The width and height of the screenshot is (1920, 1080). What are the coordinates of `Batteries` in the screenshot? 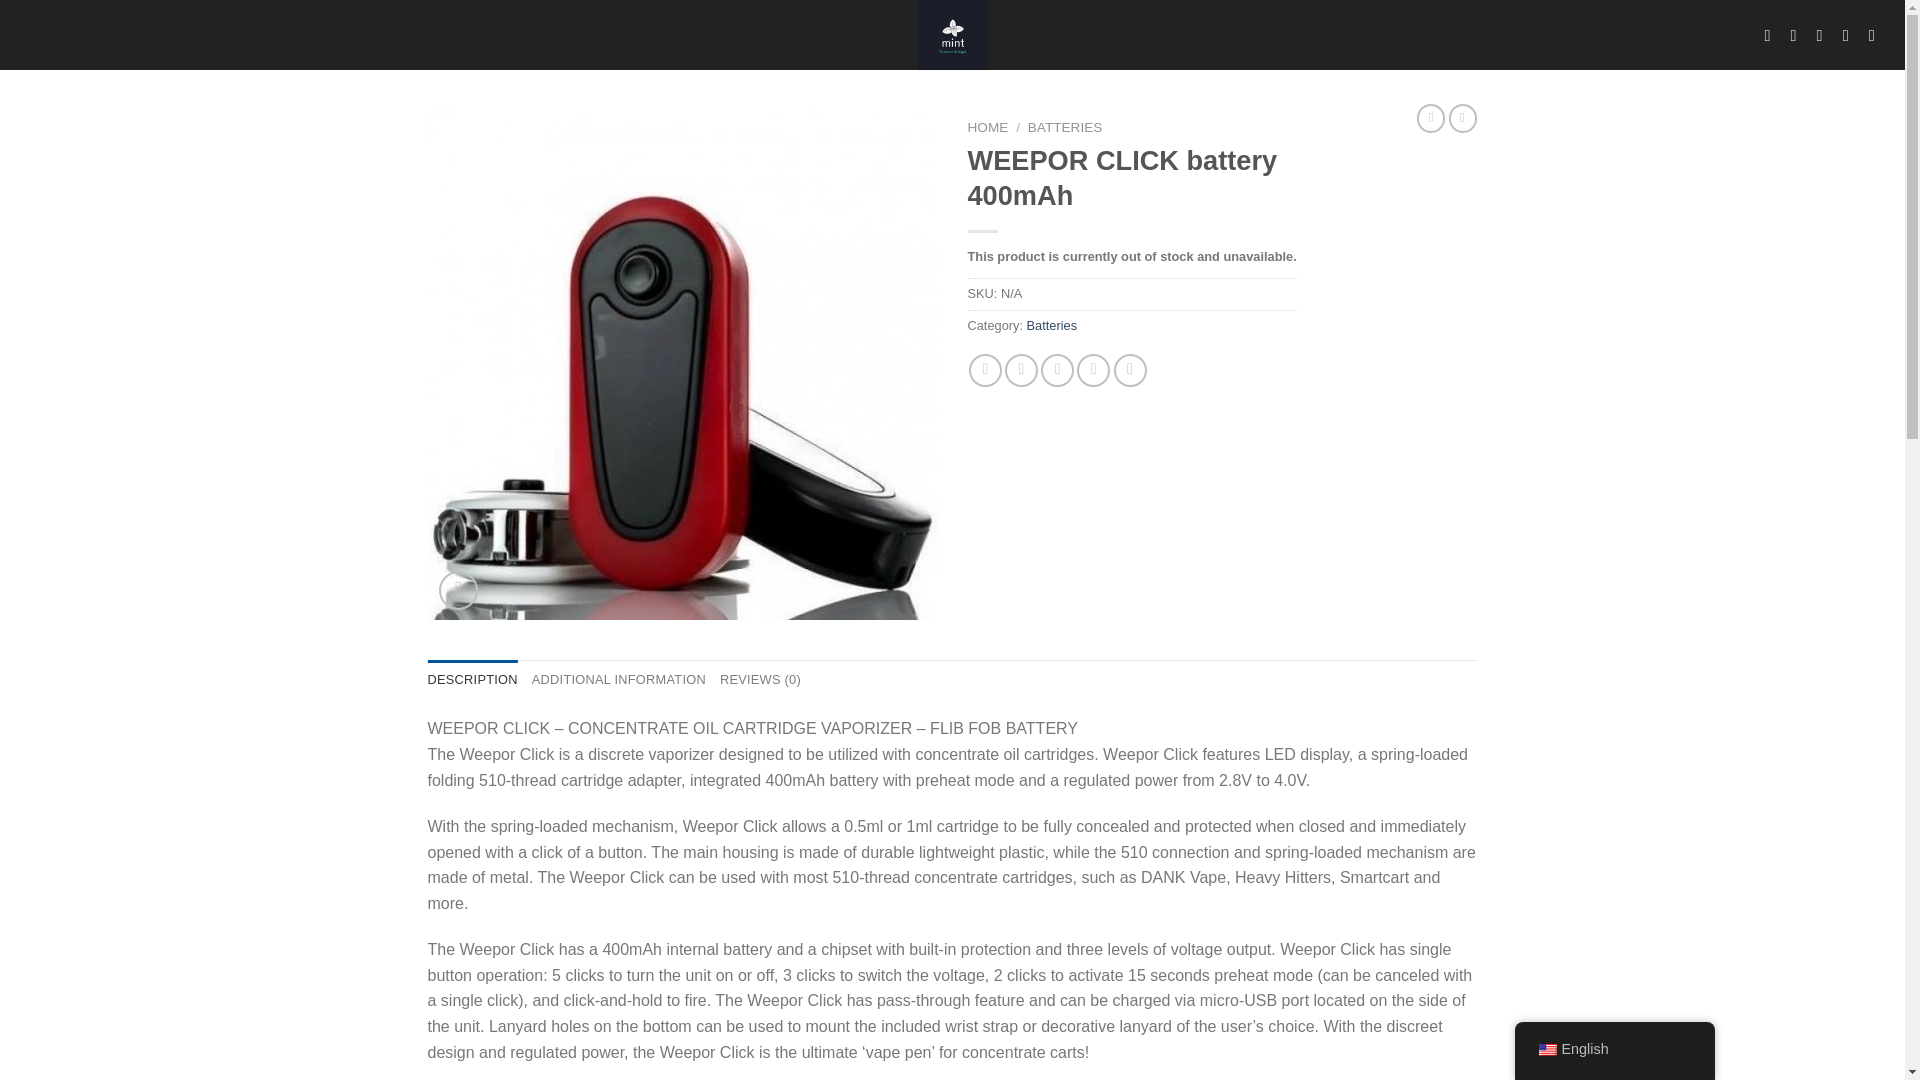 It's located at (1052, 324).